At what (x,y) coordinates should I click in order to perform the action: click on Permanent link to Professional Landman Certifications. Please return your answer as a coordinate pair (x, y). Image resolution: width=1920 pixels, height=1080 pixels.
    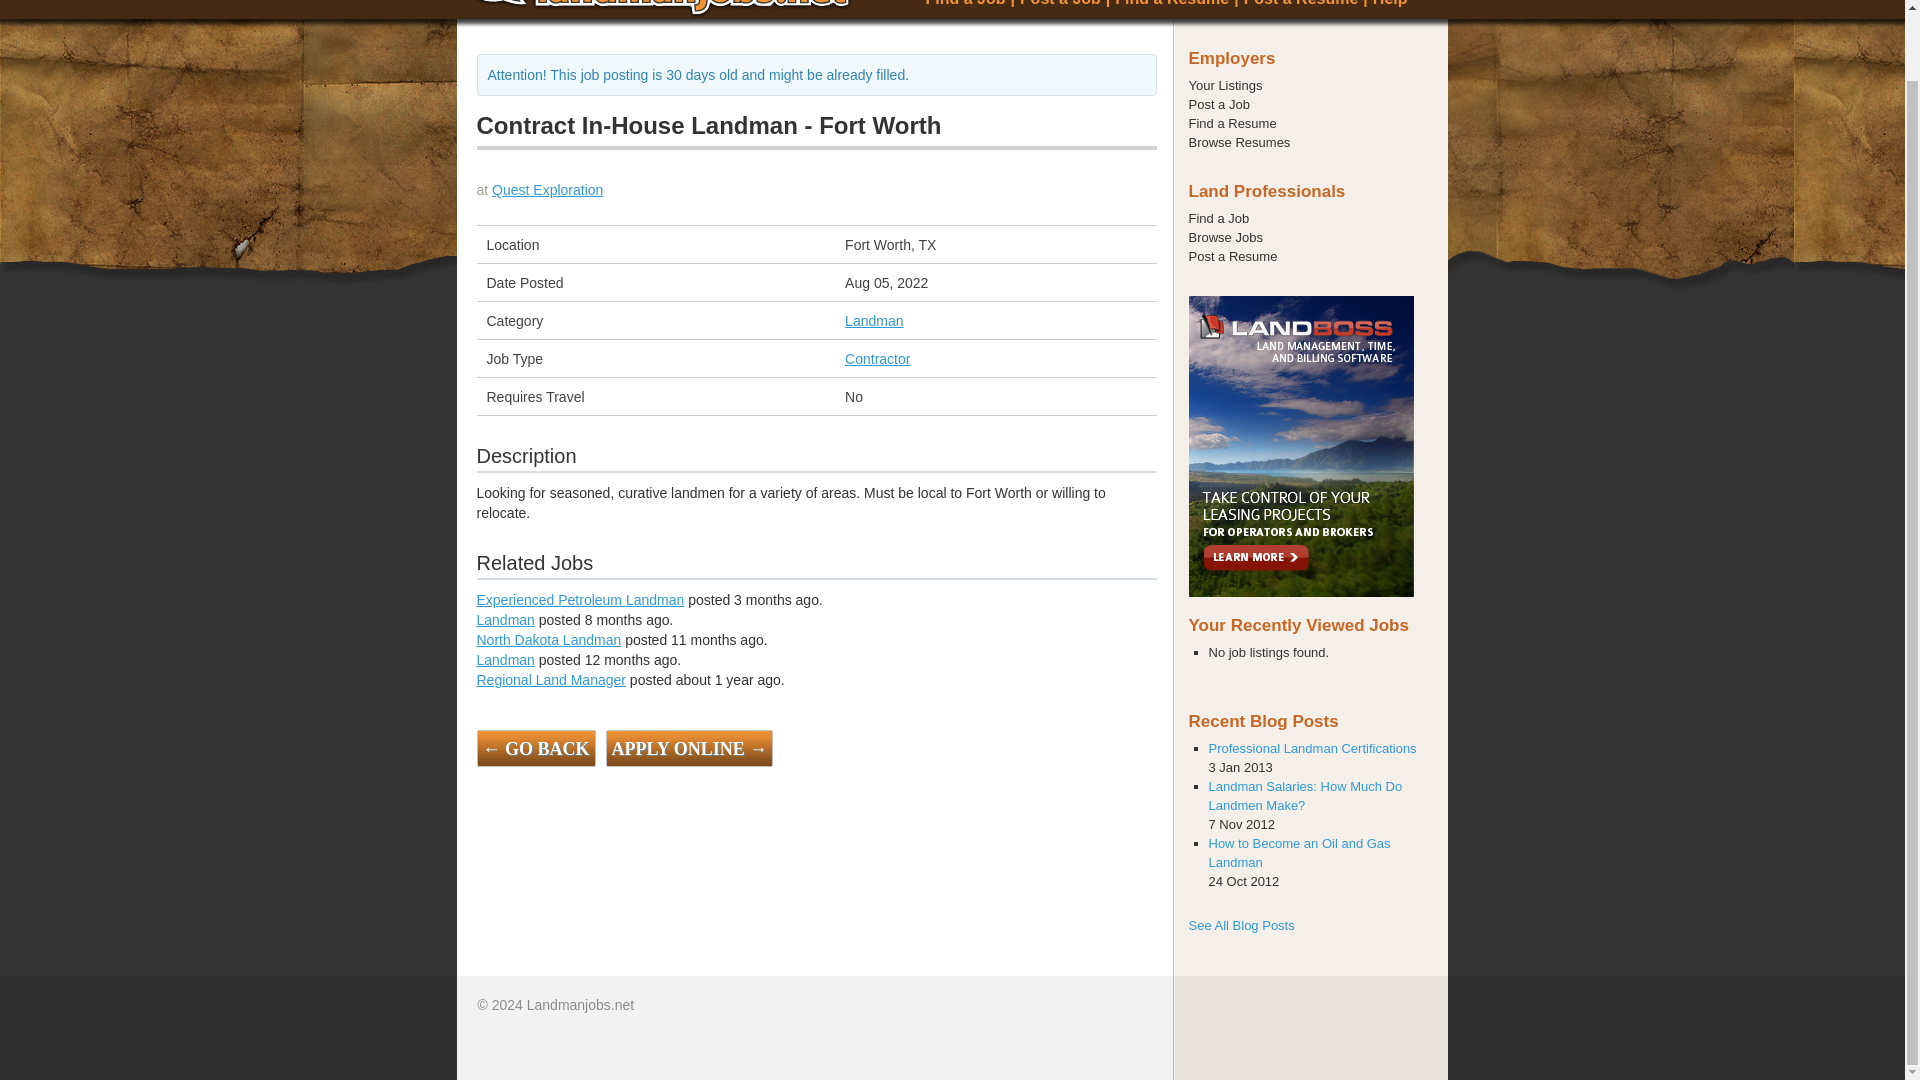
    Looking at the image, I should click on (1312, 748).